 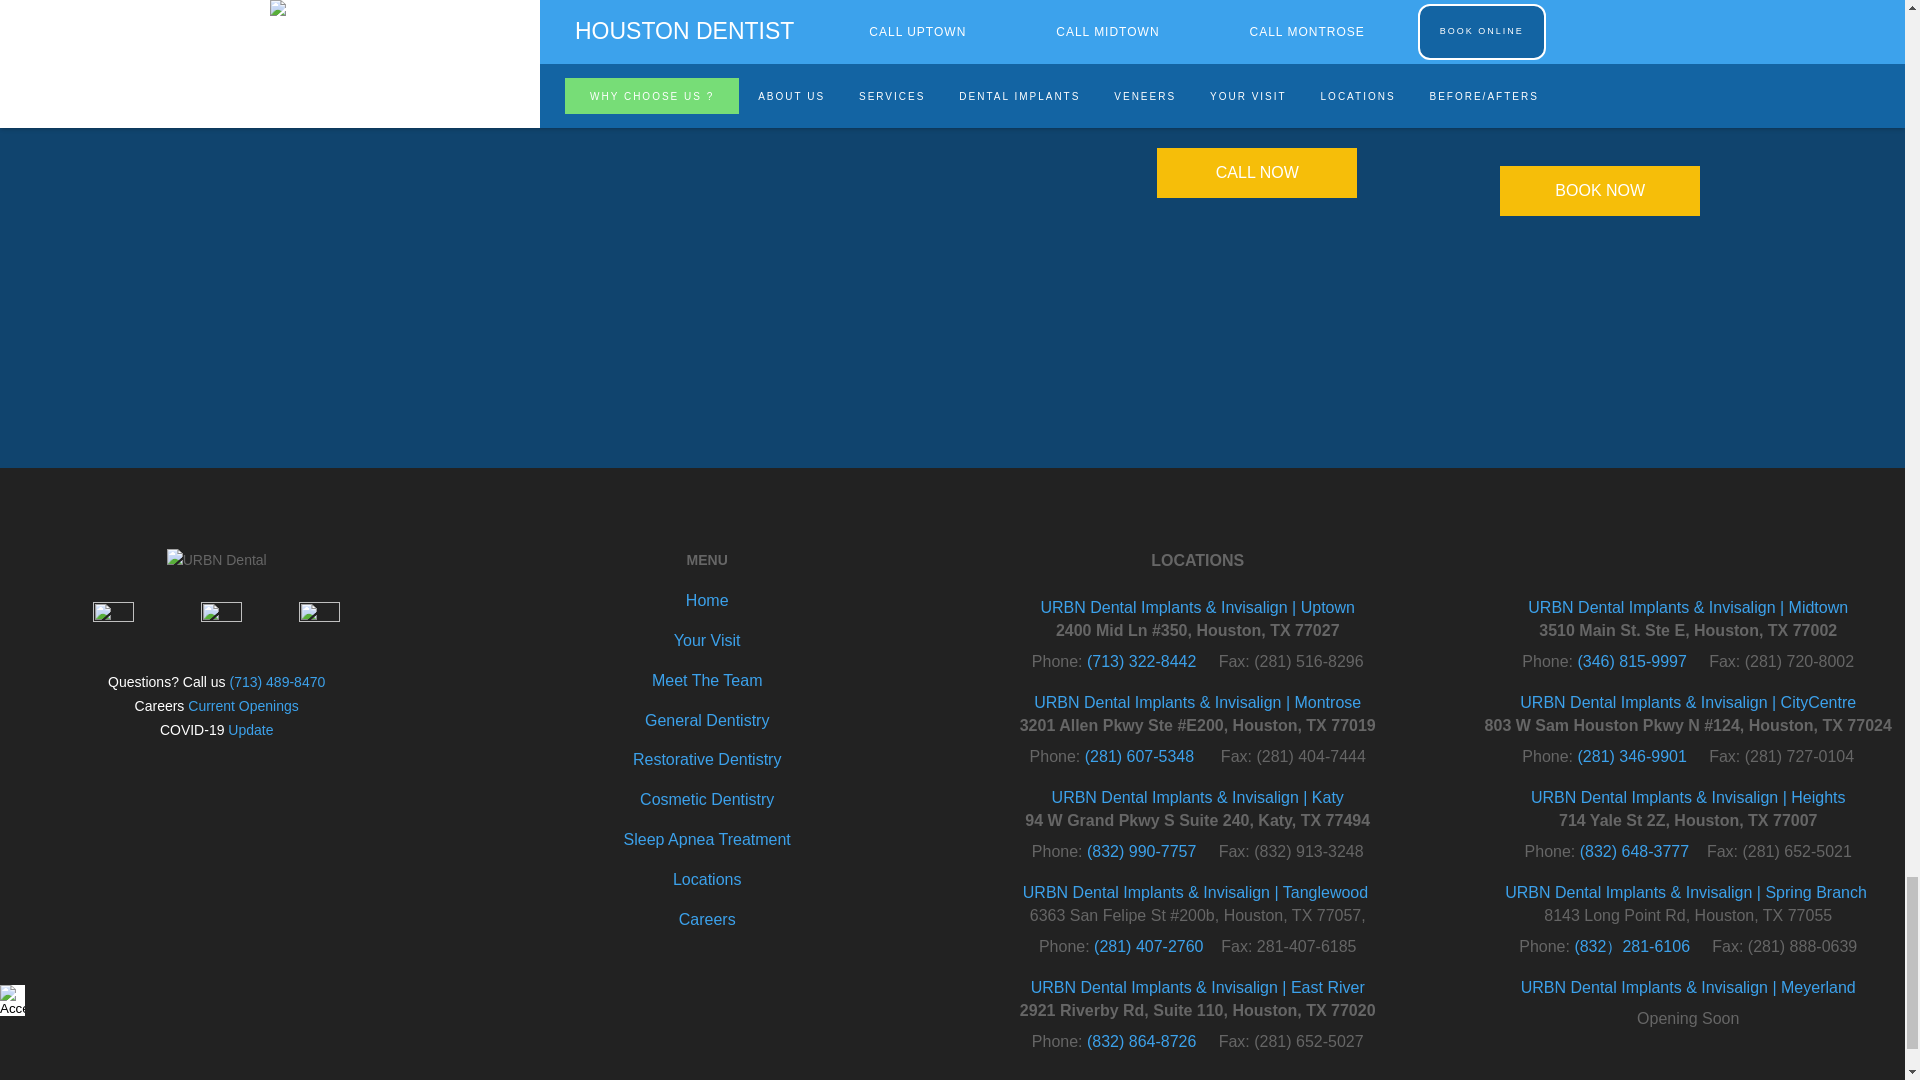 What do you see at coordinates (707, 720) in the screenshot?
I see `General Dentistry` at bounding box center [707, 720].